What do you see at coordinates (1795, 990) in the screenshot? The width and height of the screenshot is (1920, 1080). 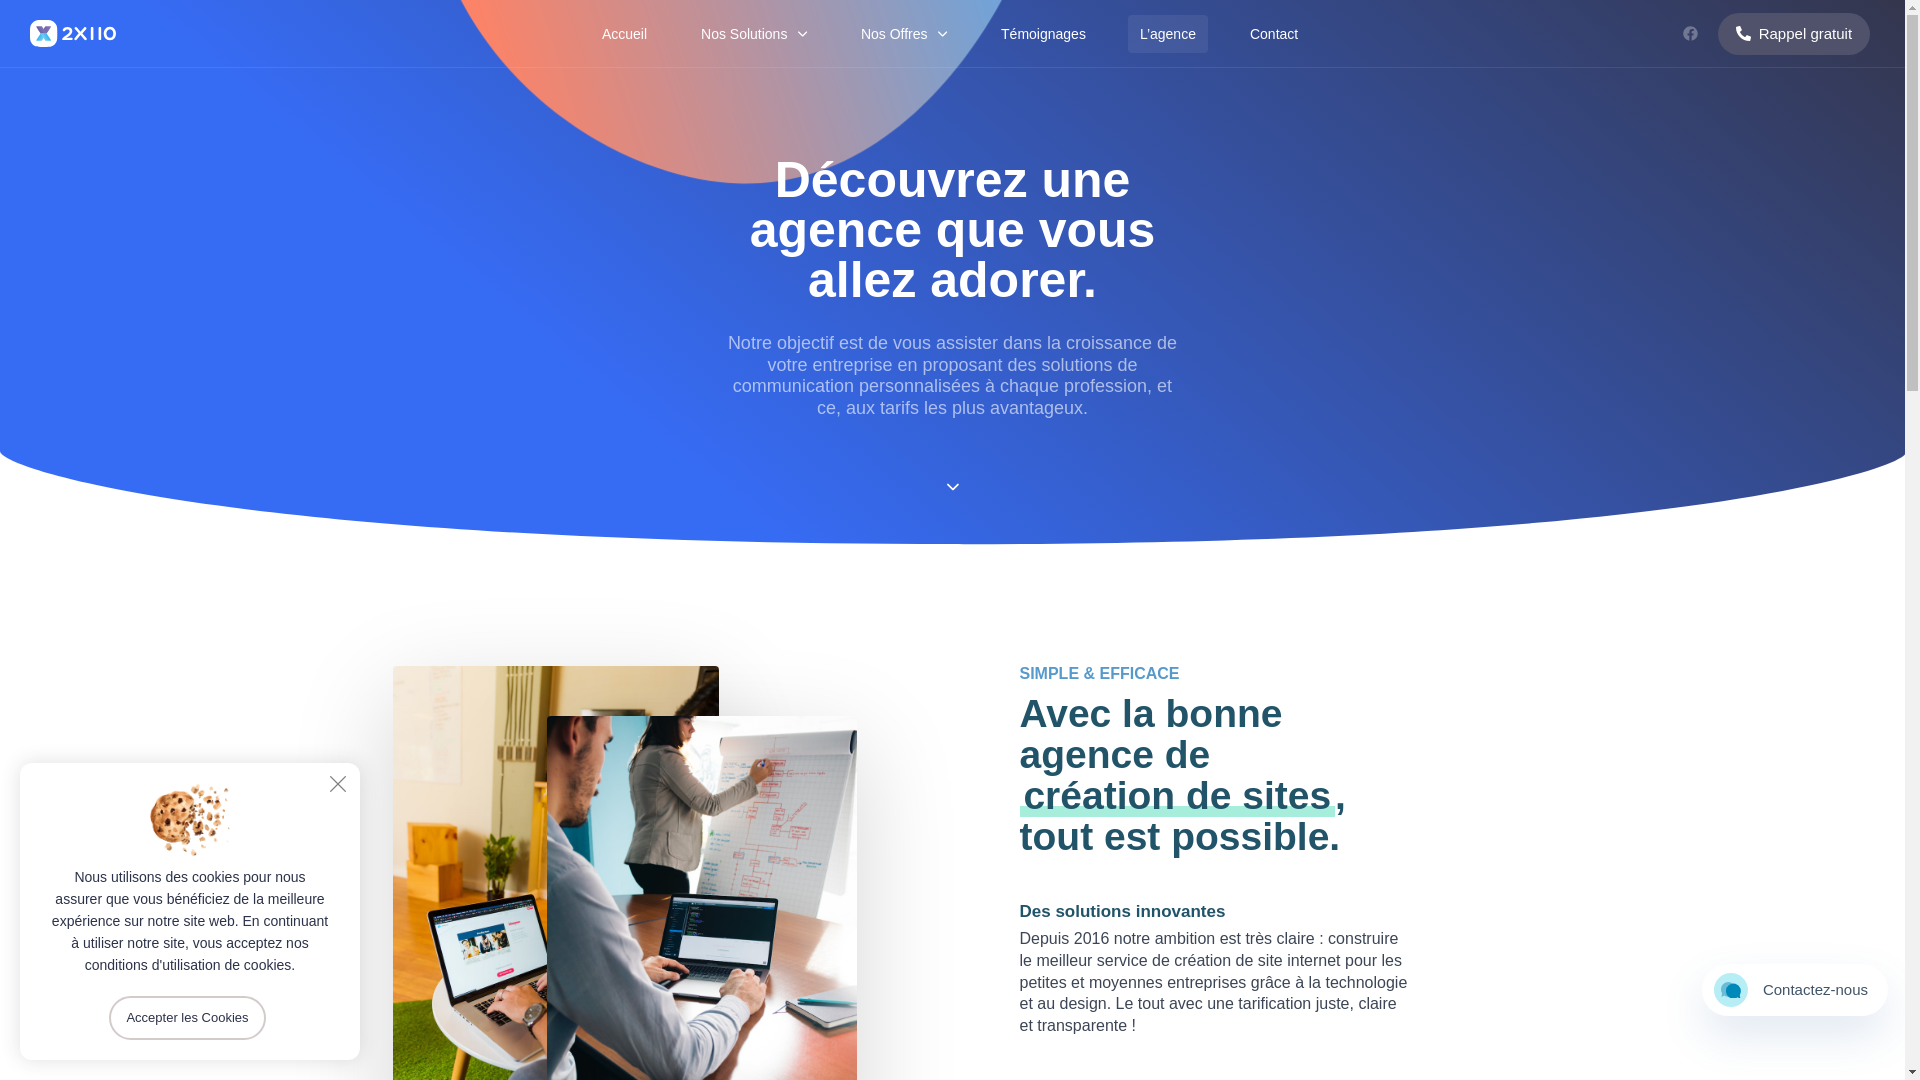 I see `Contactez-nous` at bounding box center [1795, 990].